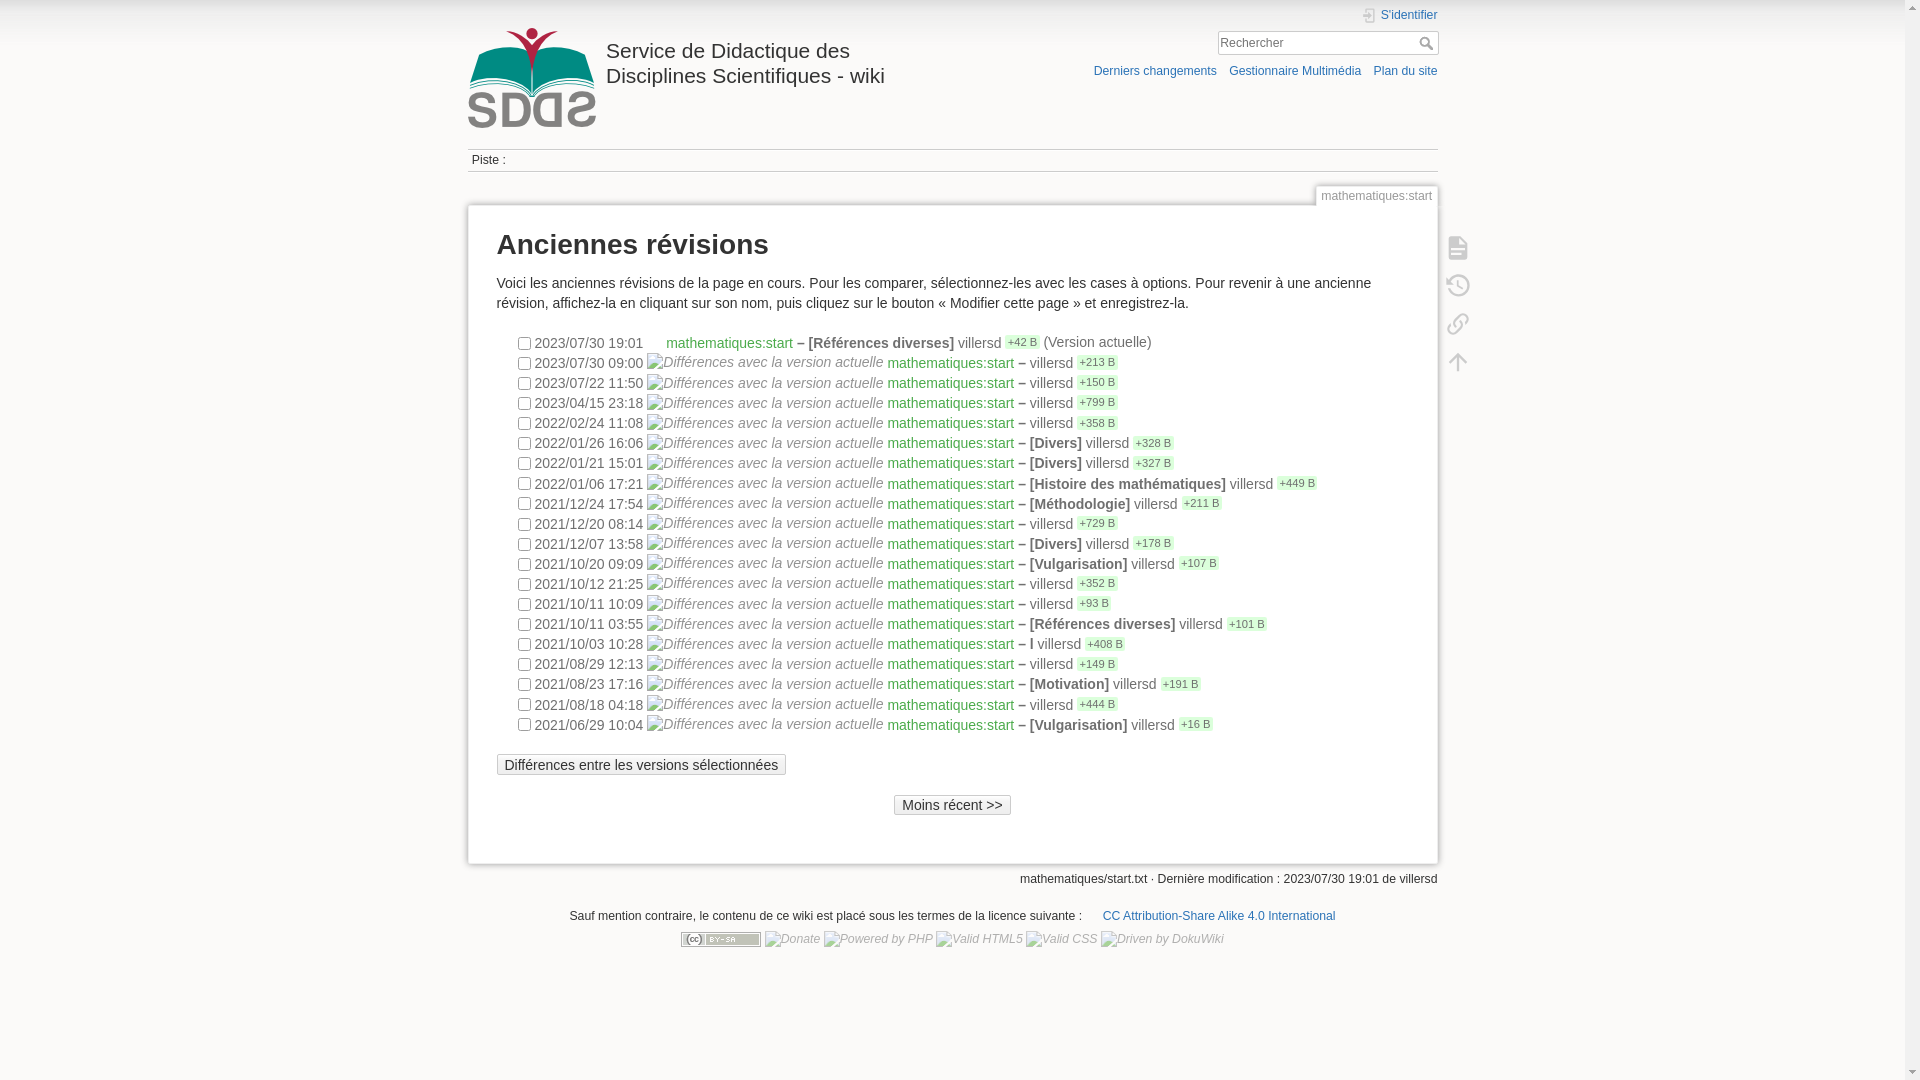 The image size is (1920, 1080). I want to click on mathematiques:start, so click(950, 563).